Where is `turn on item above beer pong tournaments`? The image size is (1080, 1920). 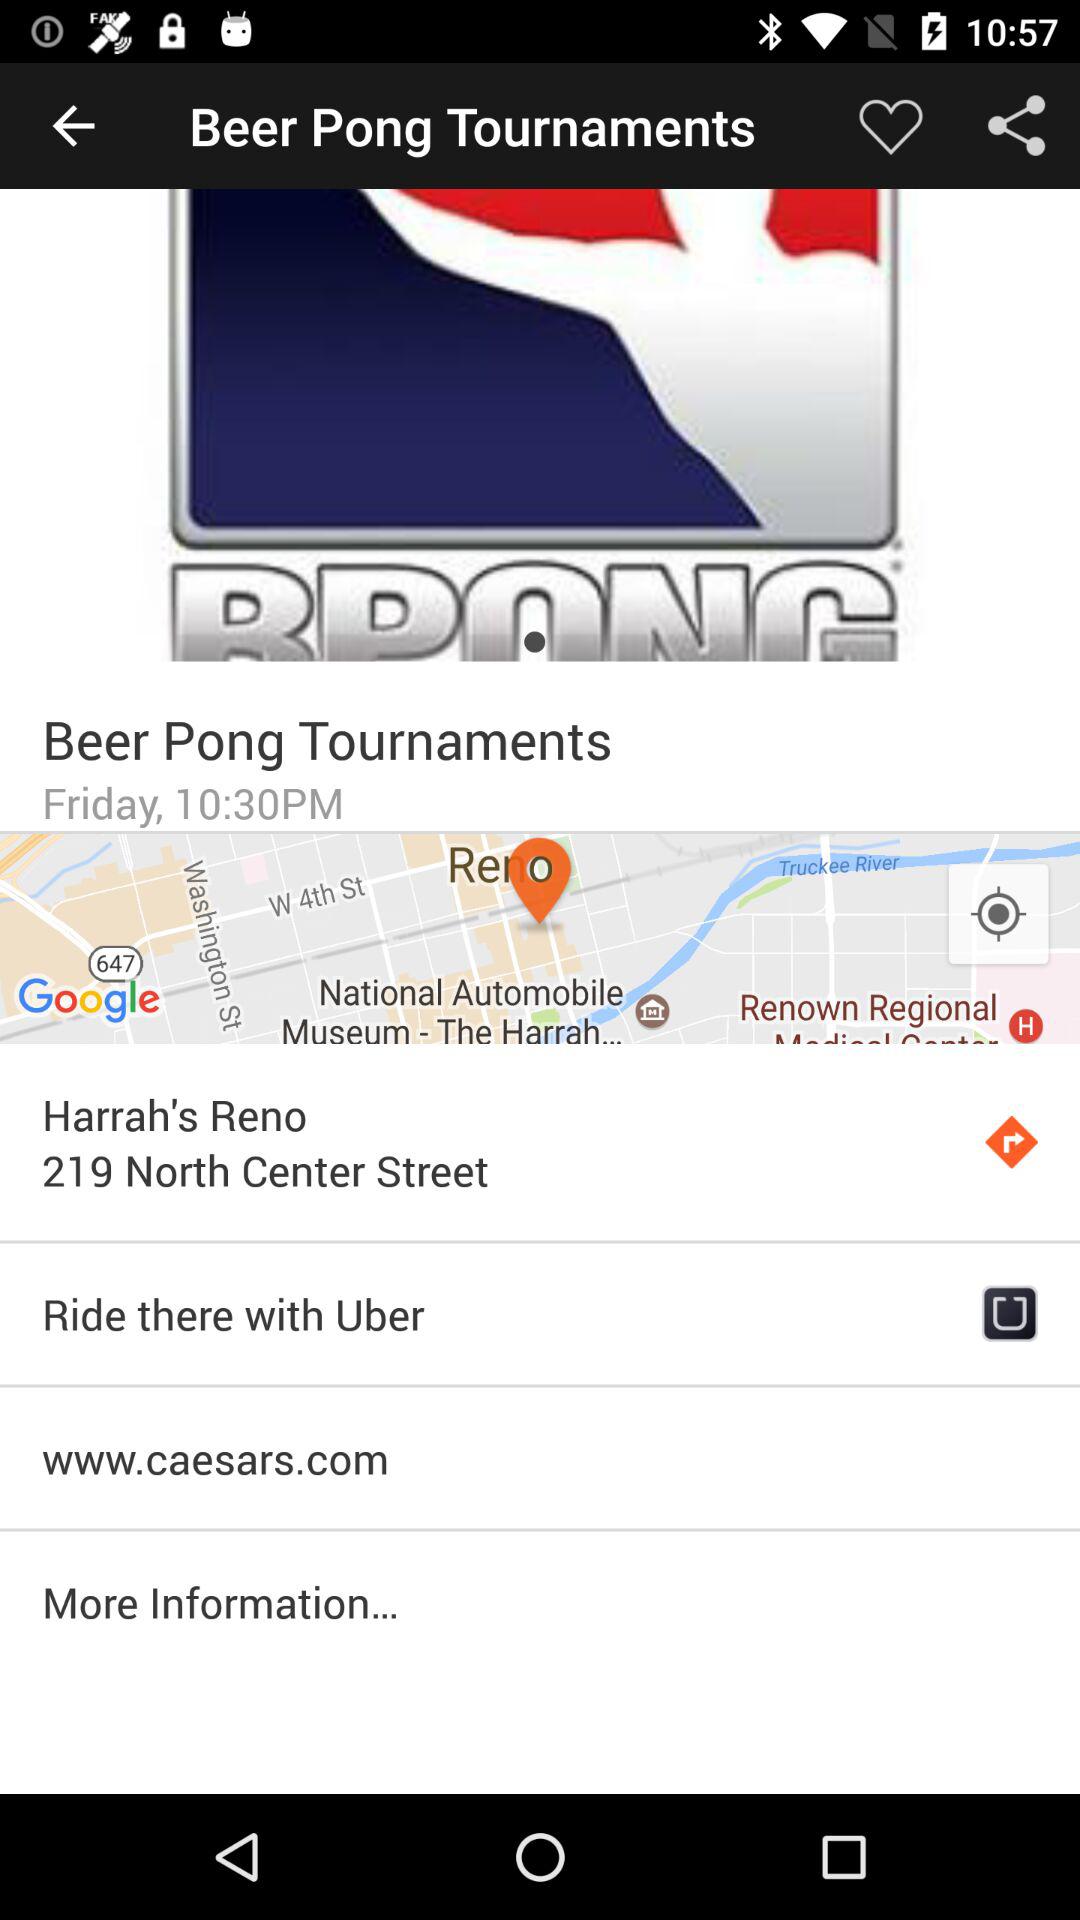 turn on item above beer pong tournaments is located at coordinates (540, 425).